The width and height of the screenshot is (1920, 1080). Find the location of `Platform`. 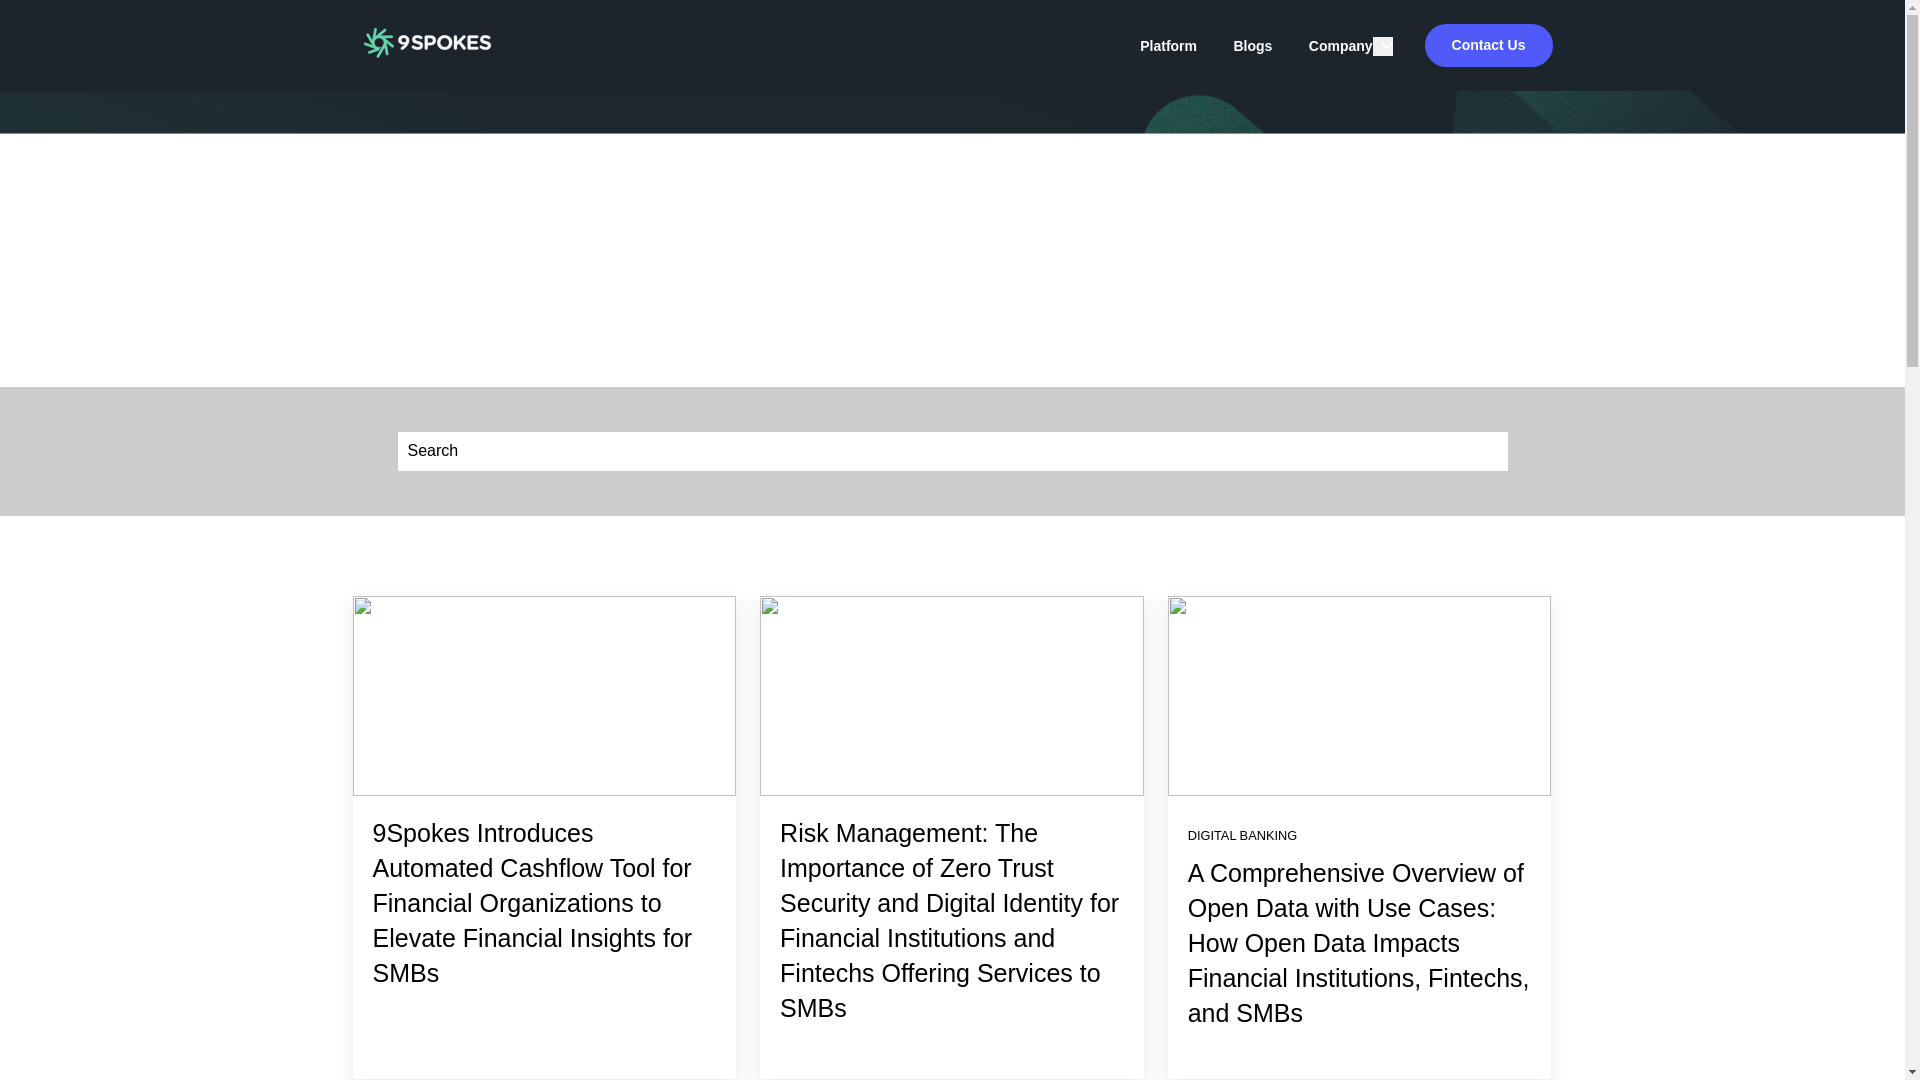

Platform is located at coordinates (1168, 46).